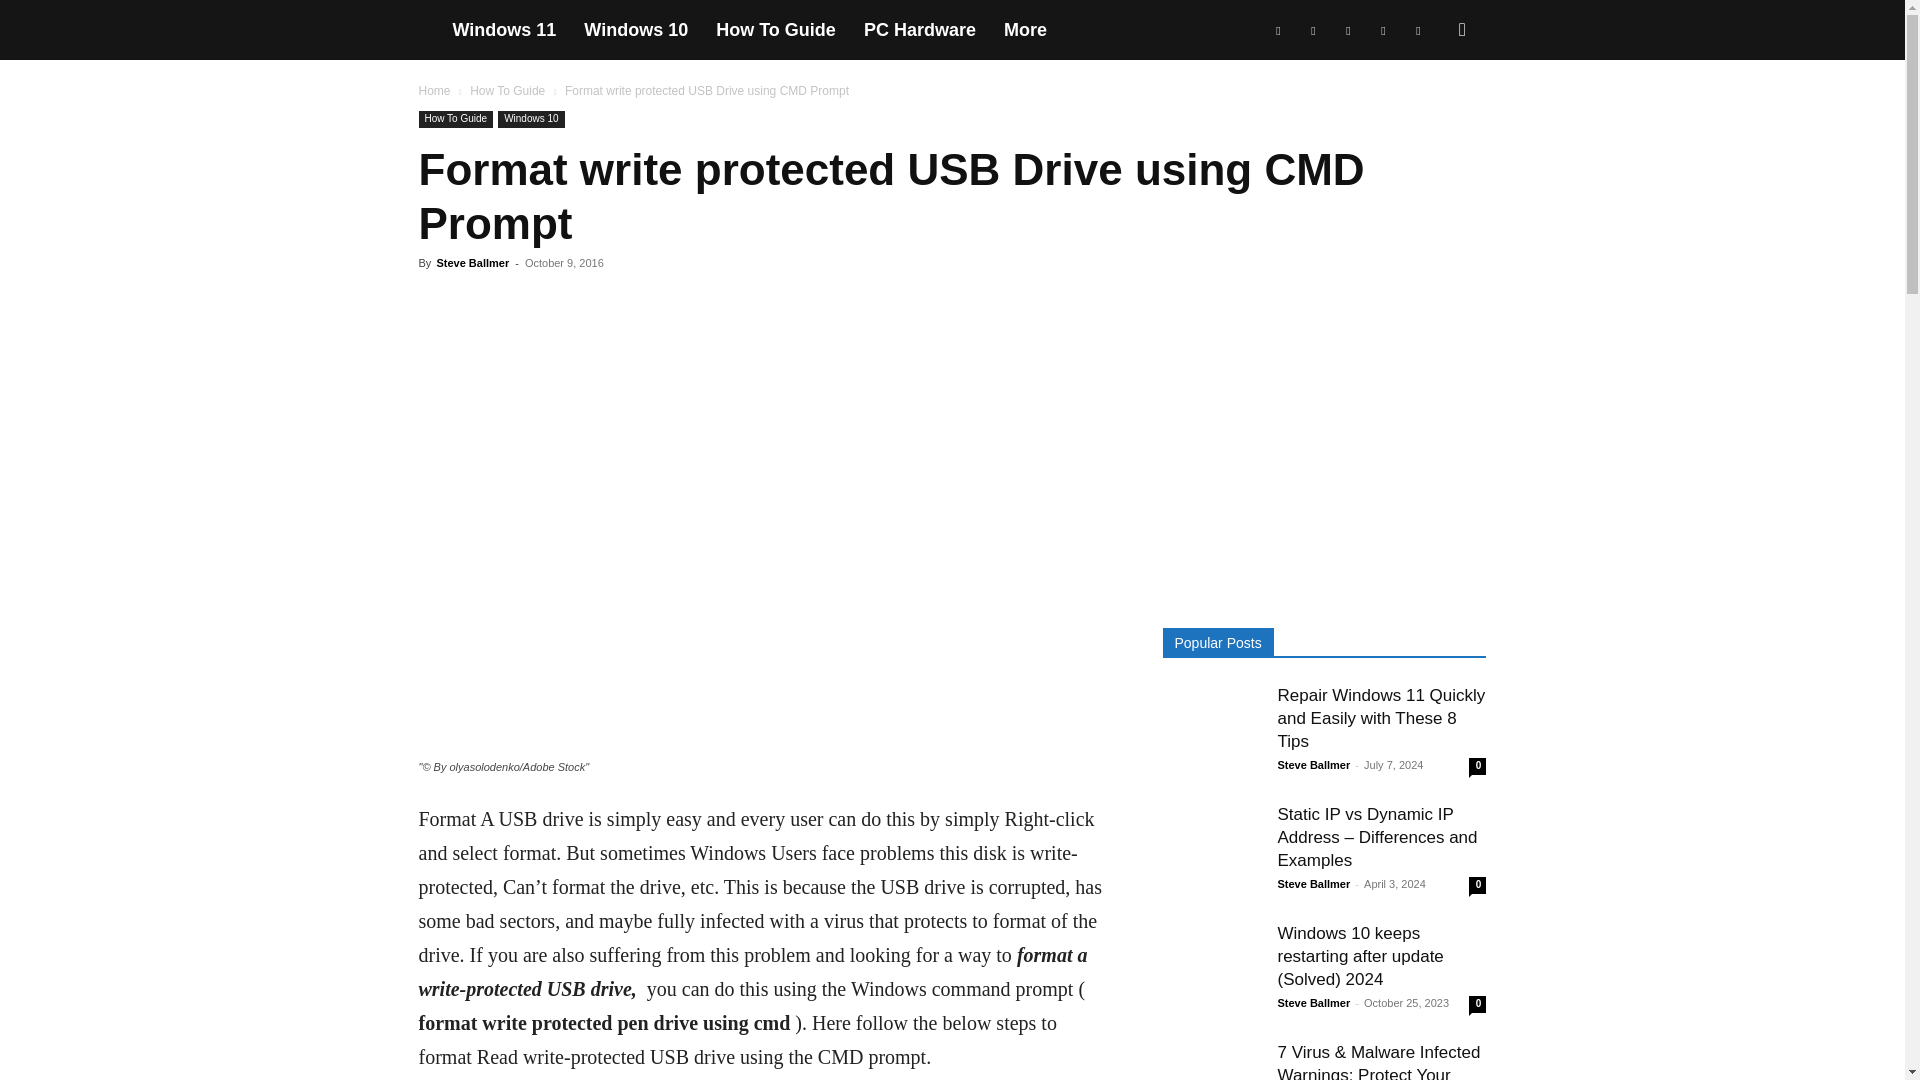 The width and height of the screenshot is (1920, 1080). I want to click on How To Guide, so click(776, 30).